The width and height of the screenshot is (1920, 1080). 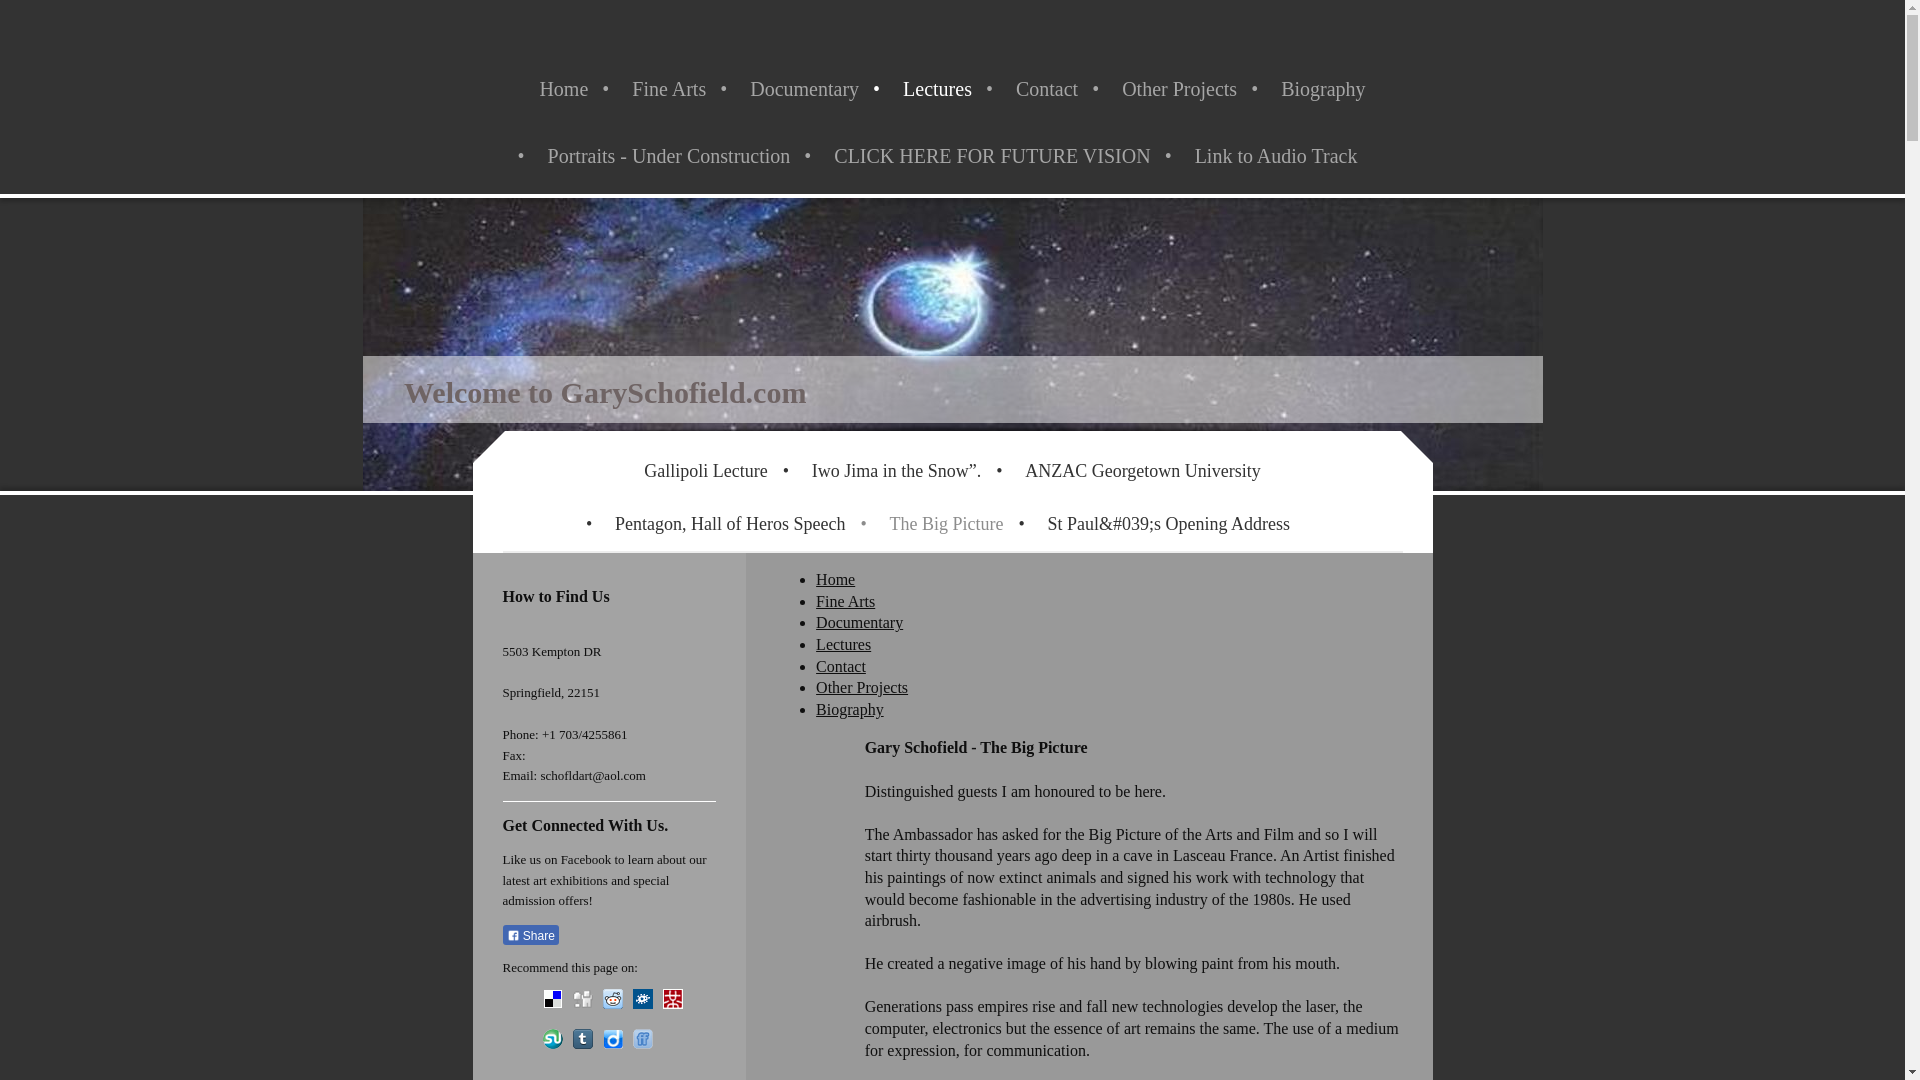 I want to click on Welcome to GarySchofield.com, so click(x=604, y=392).